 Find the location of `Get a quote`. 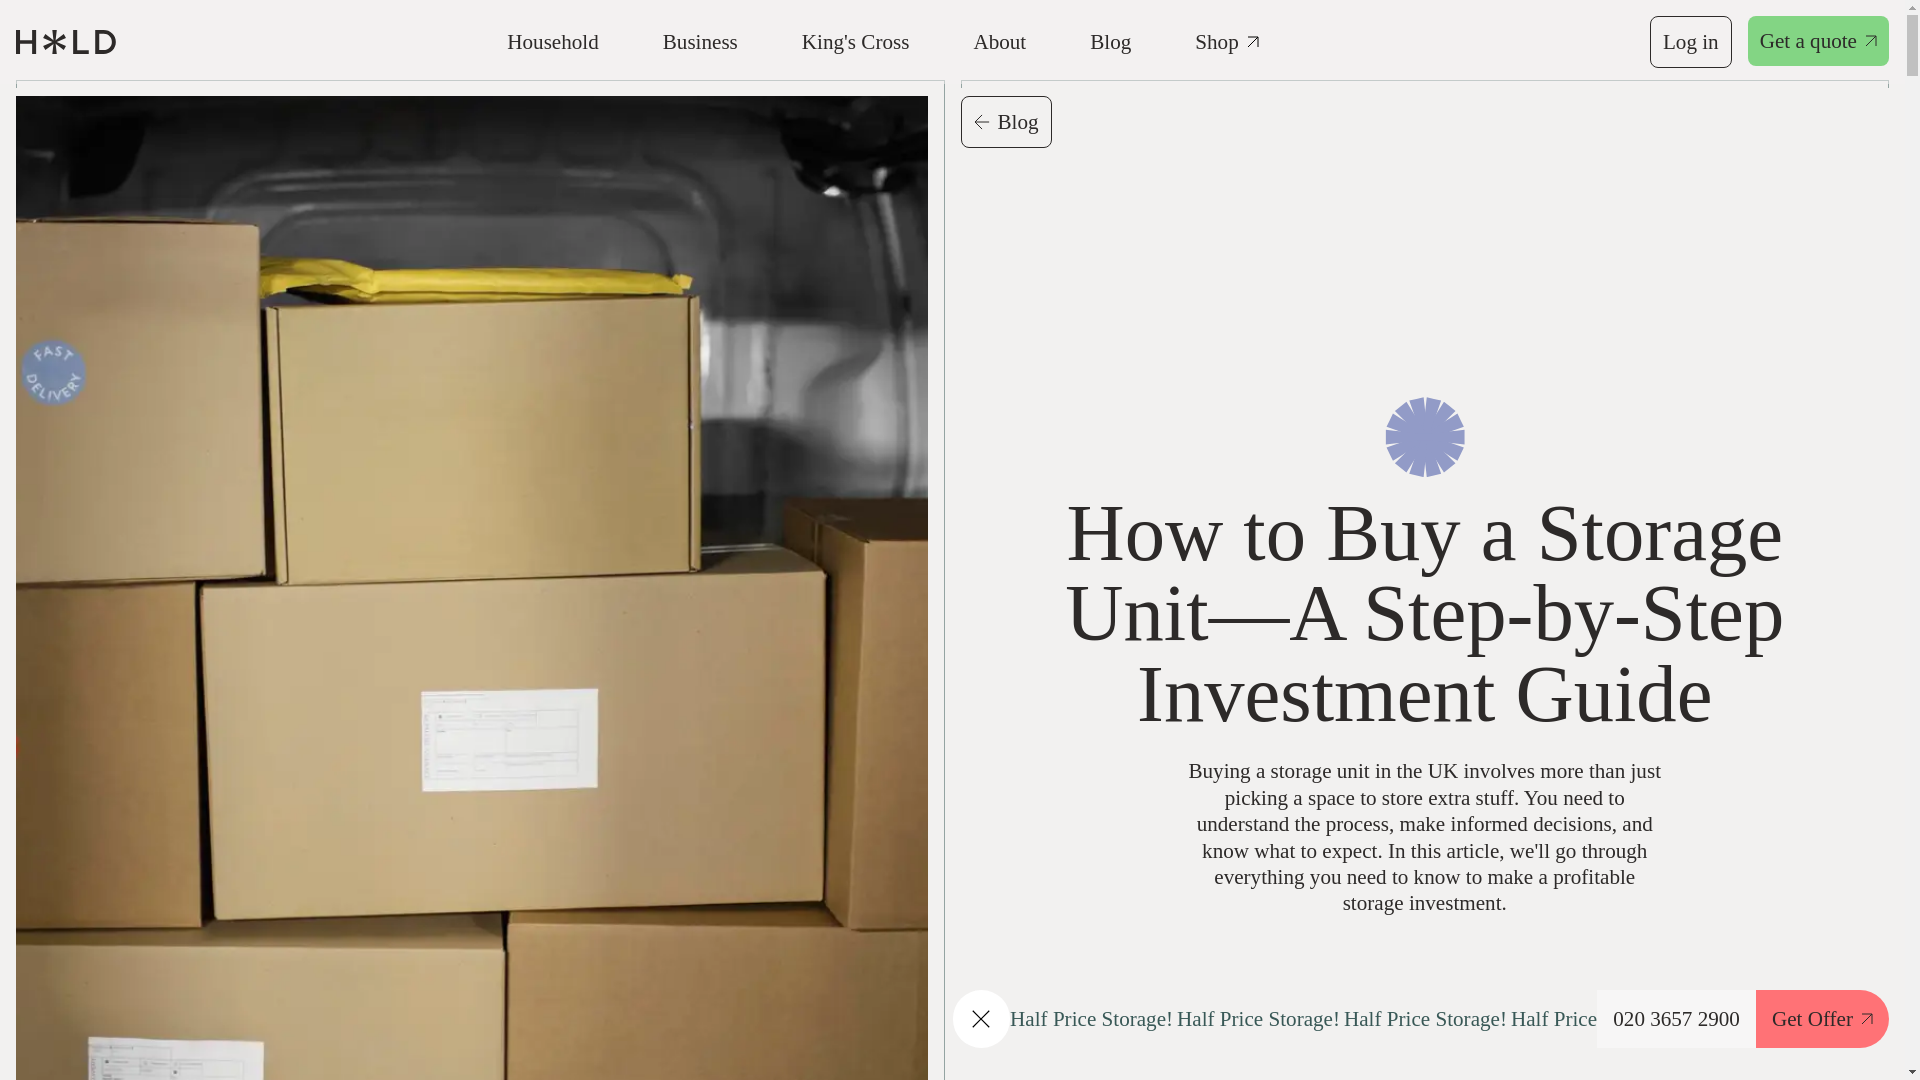

Get a quote is located at coordinates (1818, 42).